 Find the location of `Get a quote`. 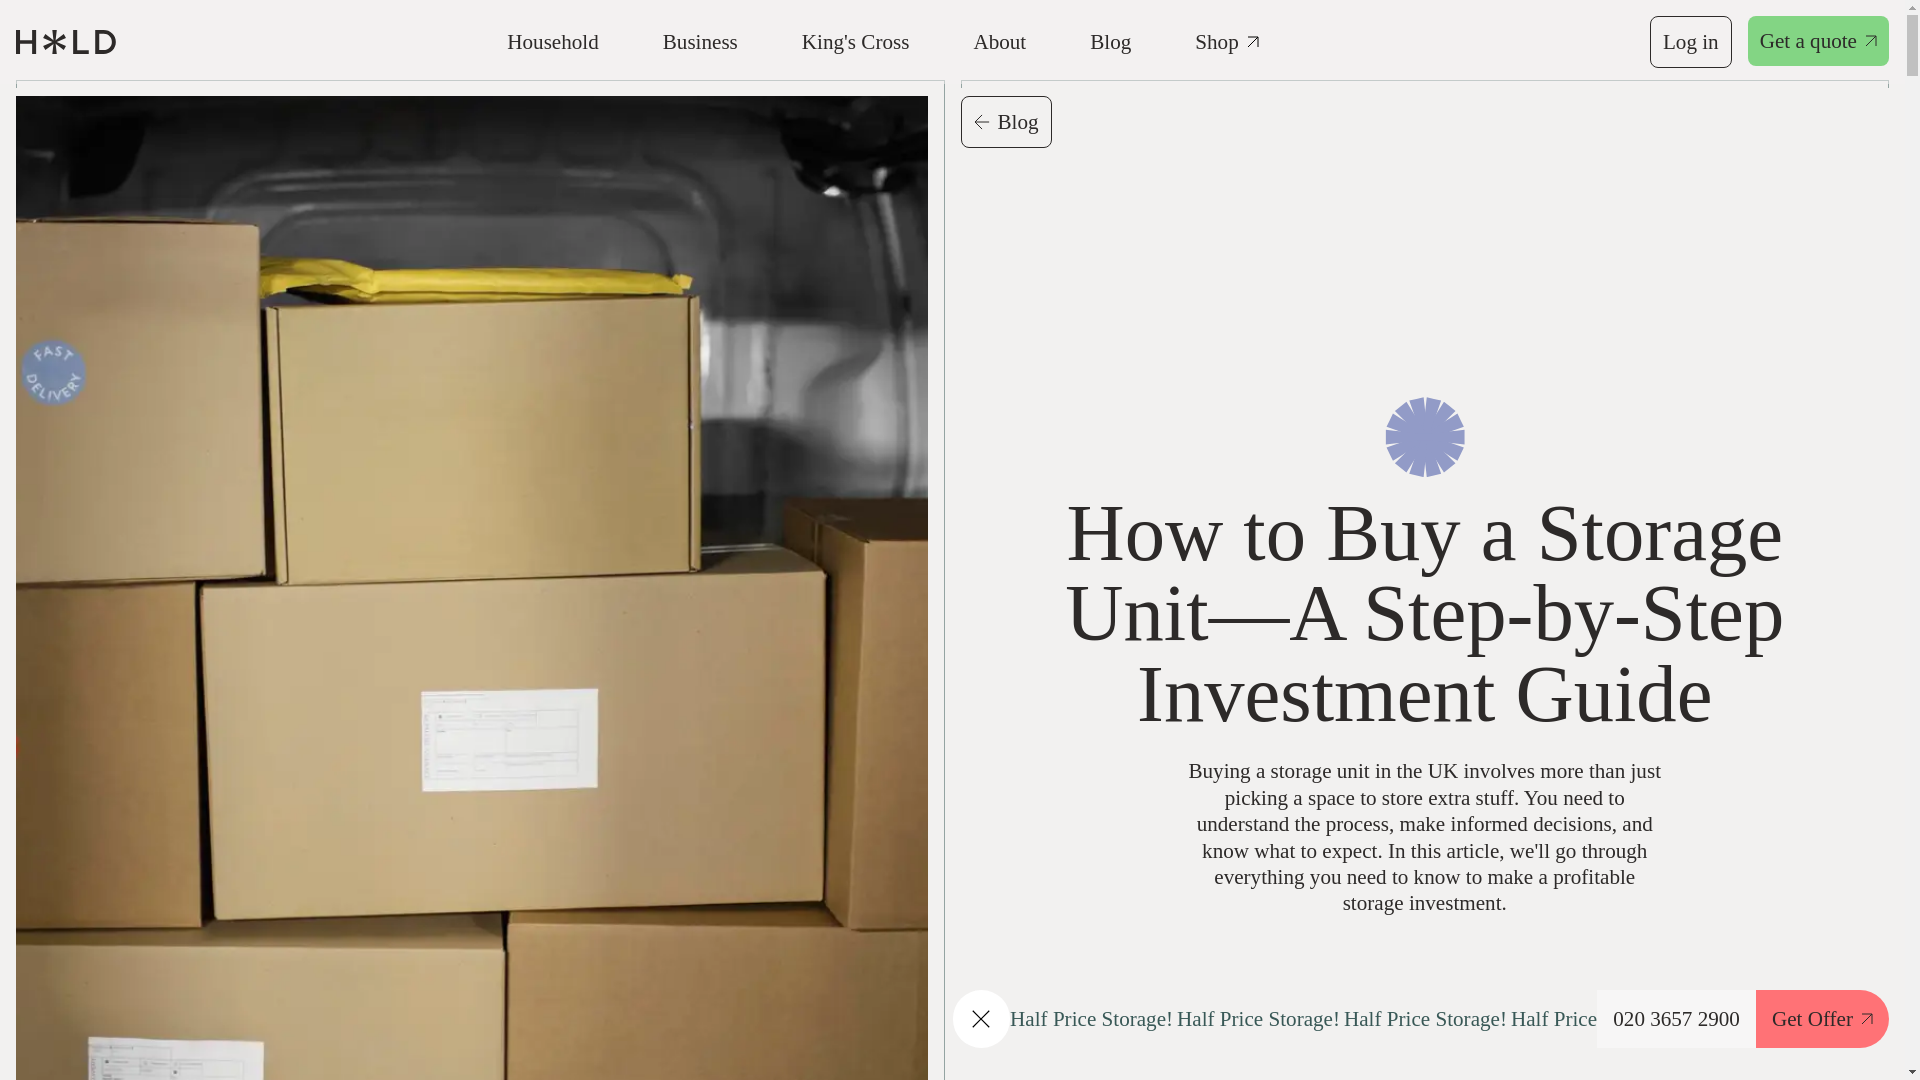

Get a quote is located at coordinates (1818, 42).